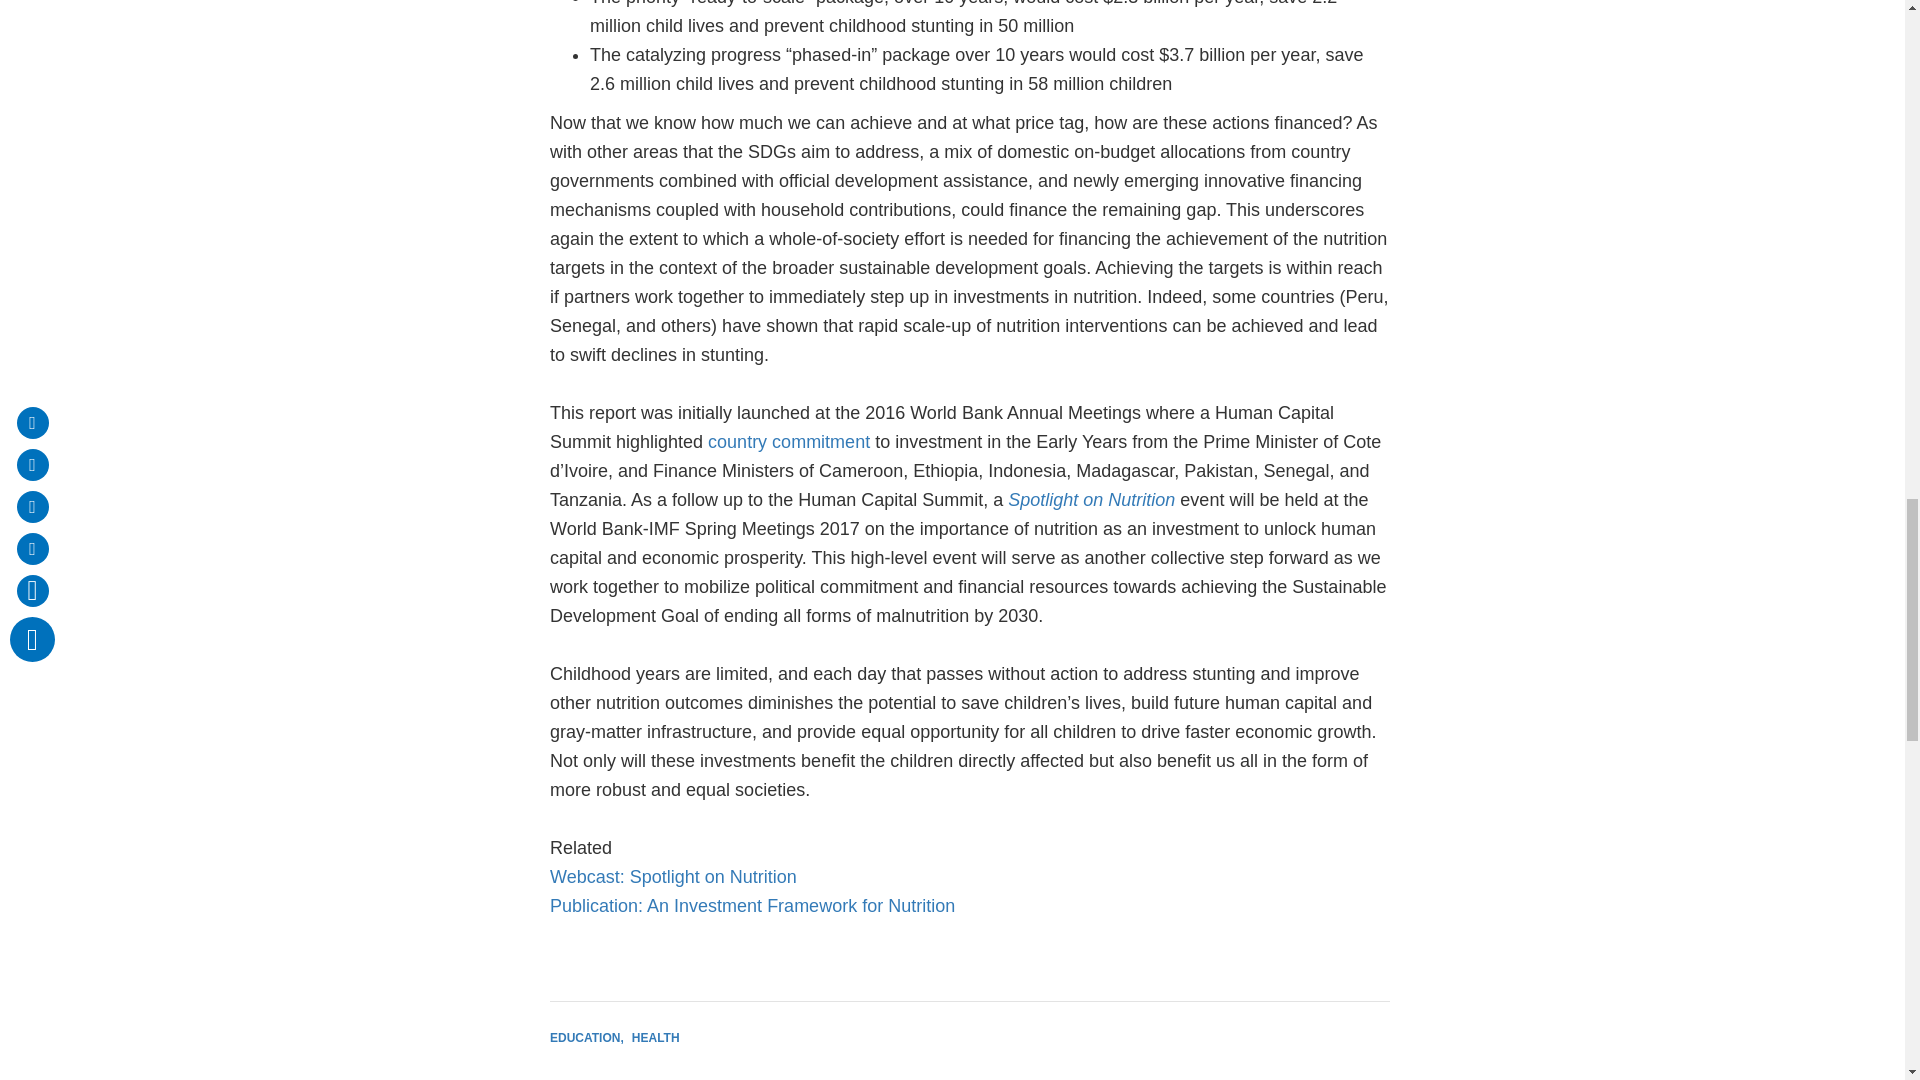 Image resolution: width=1920 pixels, height=1080 pixels. What do you see at coordinates (1092, 500) in the screenshot?
I see `Spotlight on Nutrition` at bounding box center [1092, 500].